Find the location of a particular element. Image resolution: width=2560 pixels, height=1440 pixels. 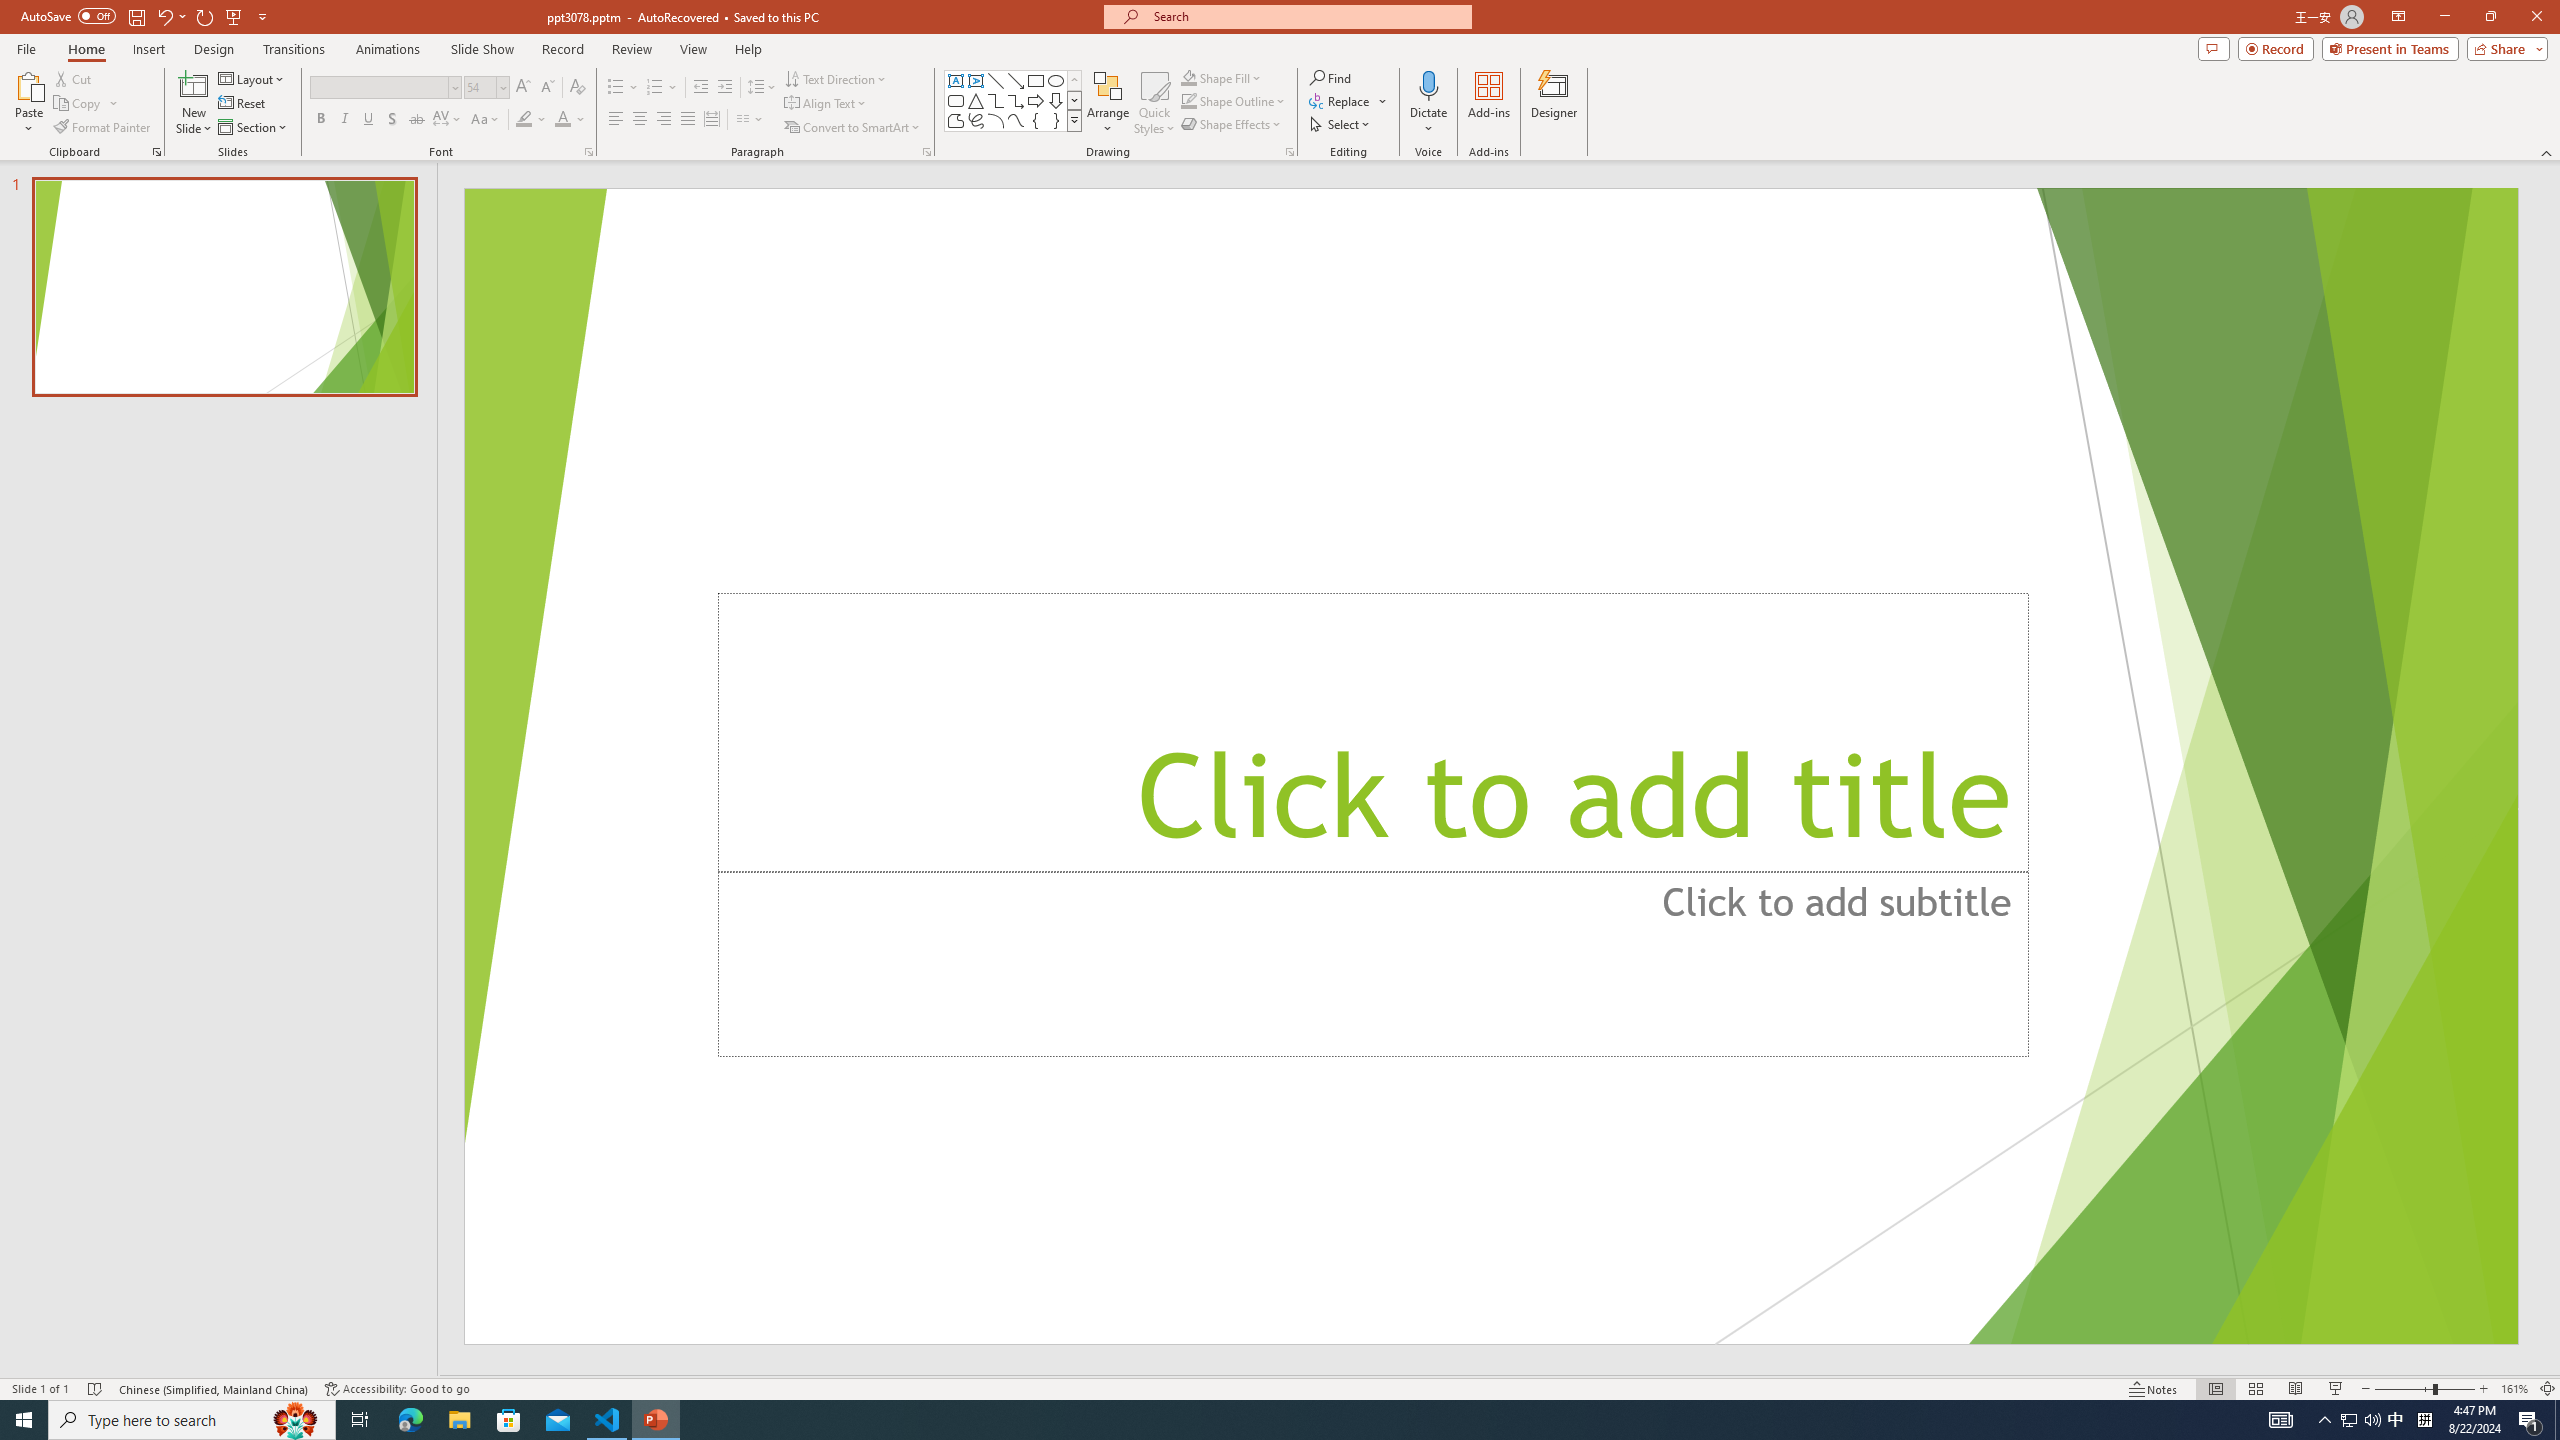

Shape Effects is located at coordinates (1232, 124).